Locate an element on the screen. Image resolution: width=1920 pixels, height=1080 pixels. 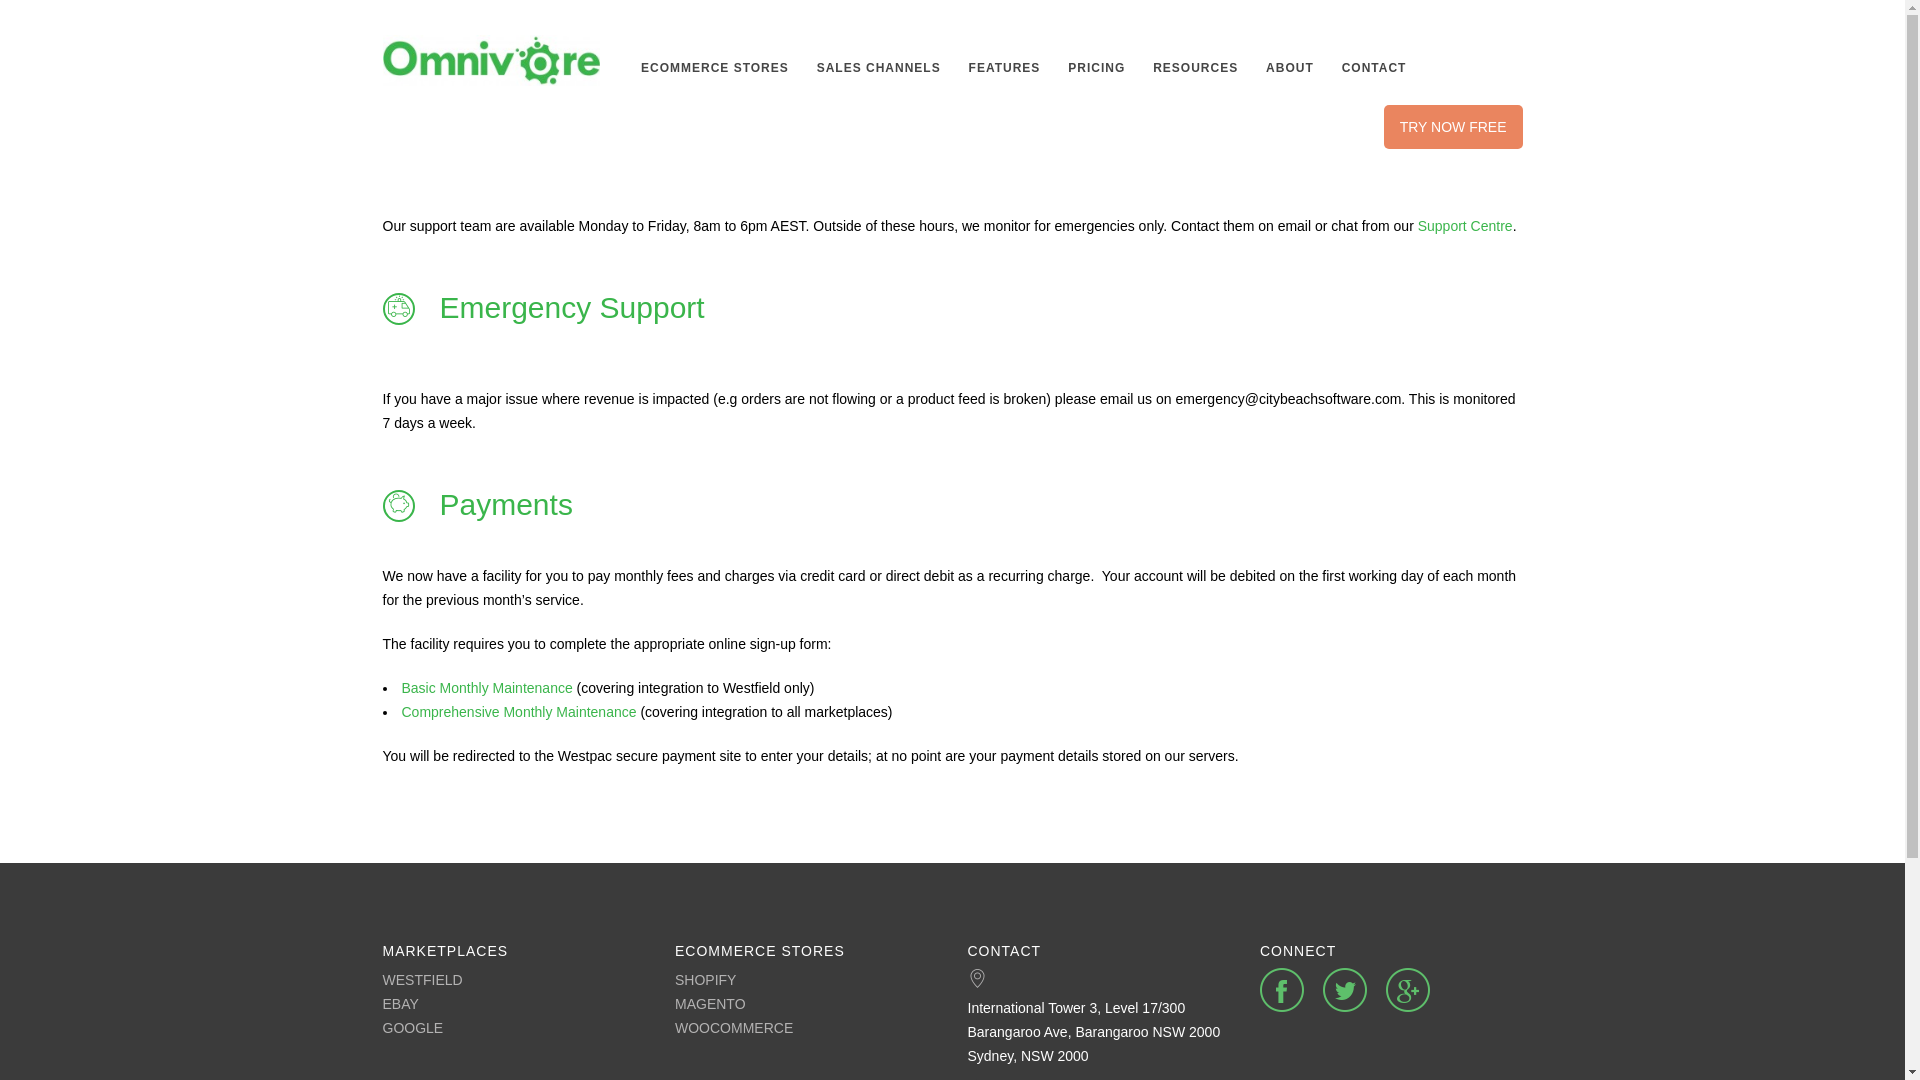
Support during business hours is located at coordinates (644, 134).